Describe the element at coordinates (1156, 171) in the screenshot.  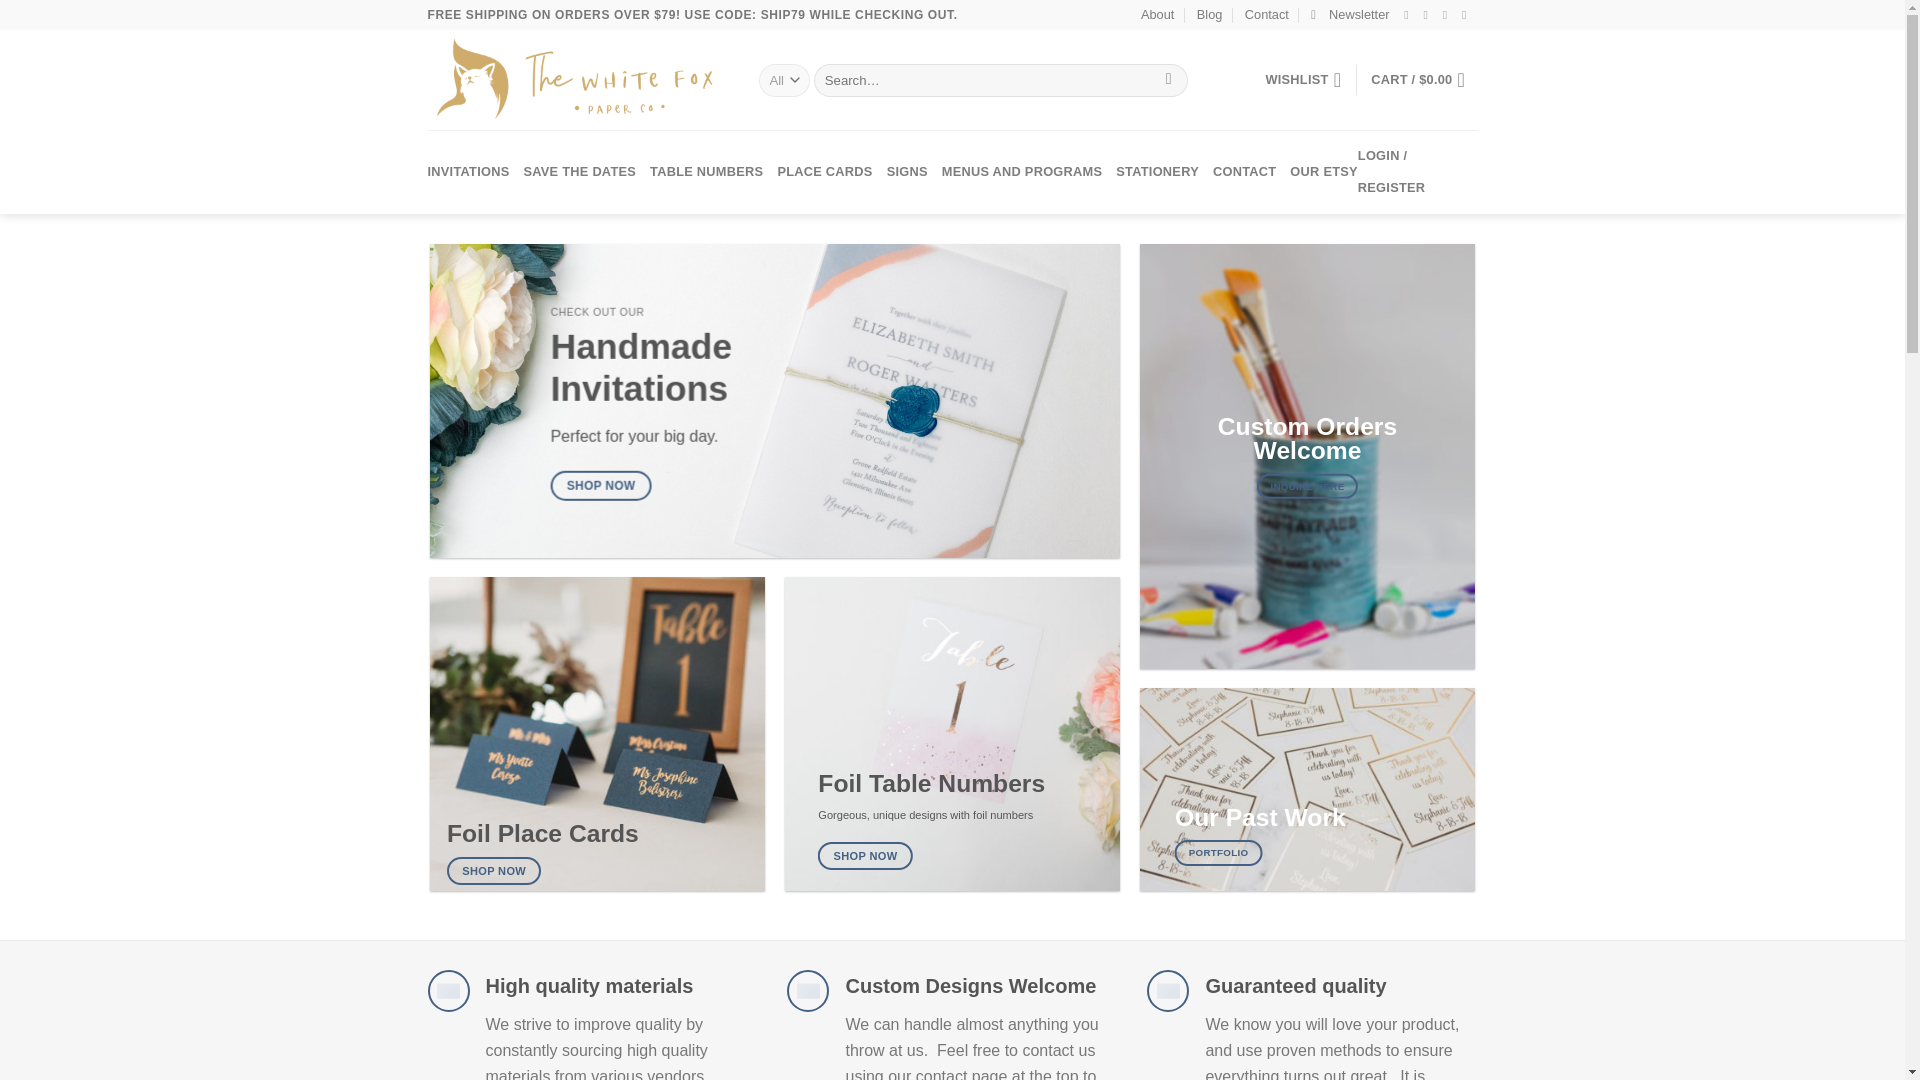
I see `STATIONERY` at that location.